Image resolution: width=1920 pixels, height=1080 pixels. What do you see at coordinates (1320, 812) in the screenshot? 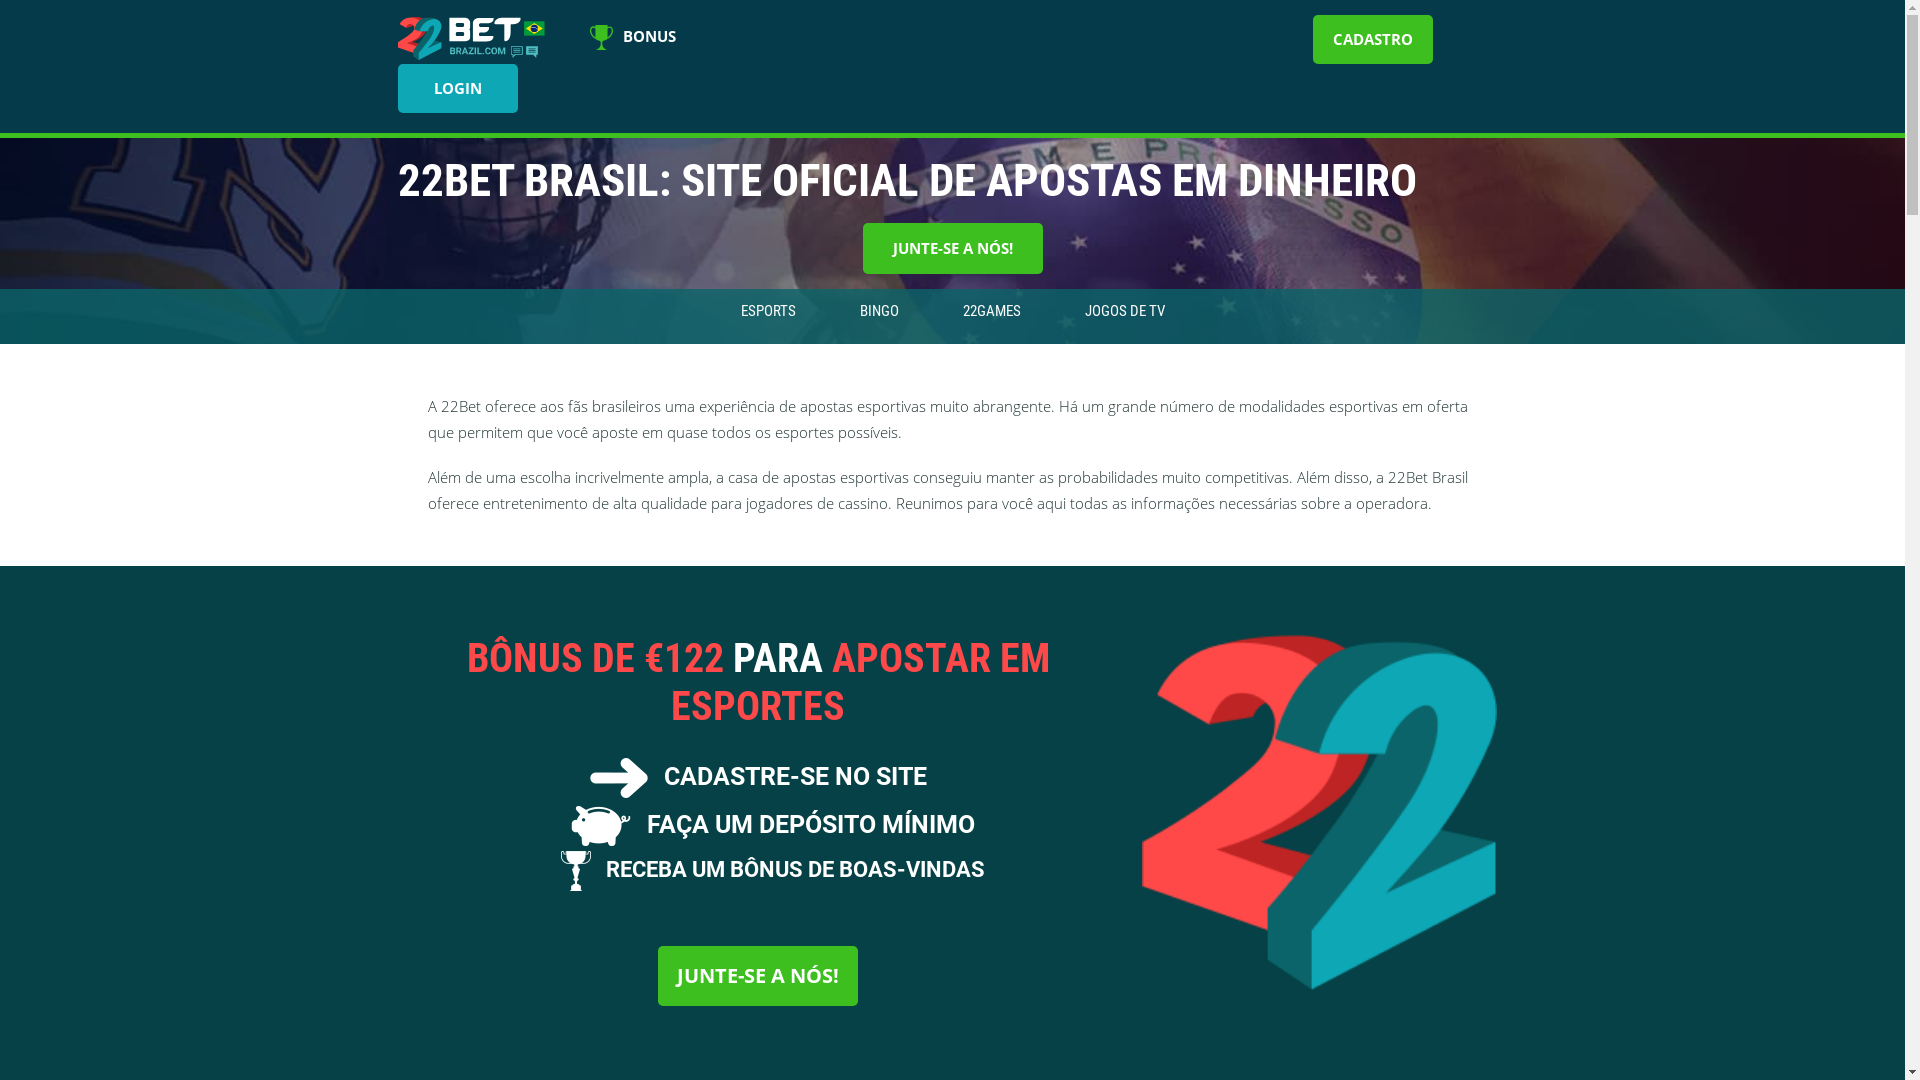
I see `22Bet` at bounding box center [1320, 812].